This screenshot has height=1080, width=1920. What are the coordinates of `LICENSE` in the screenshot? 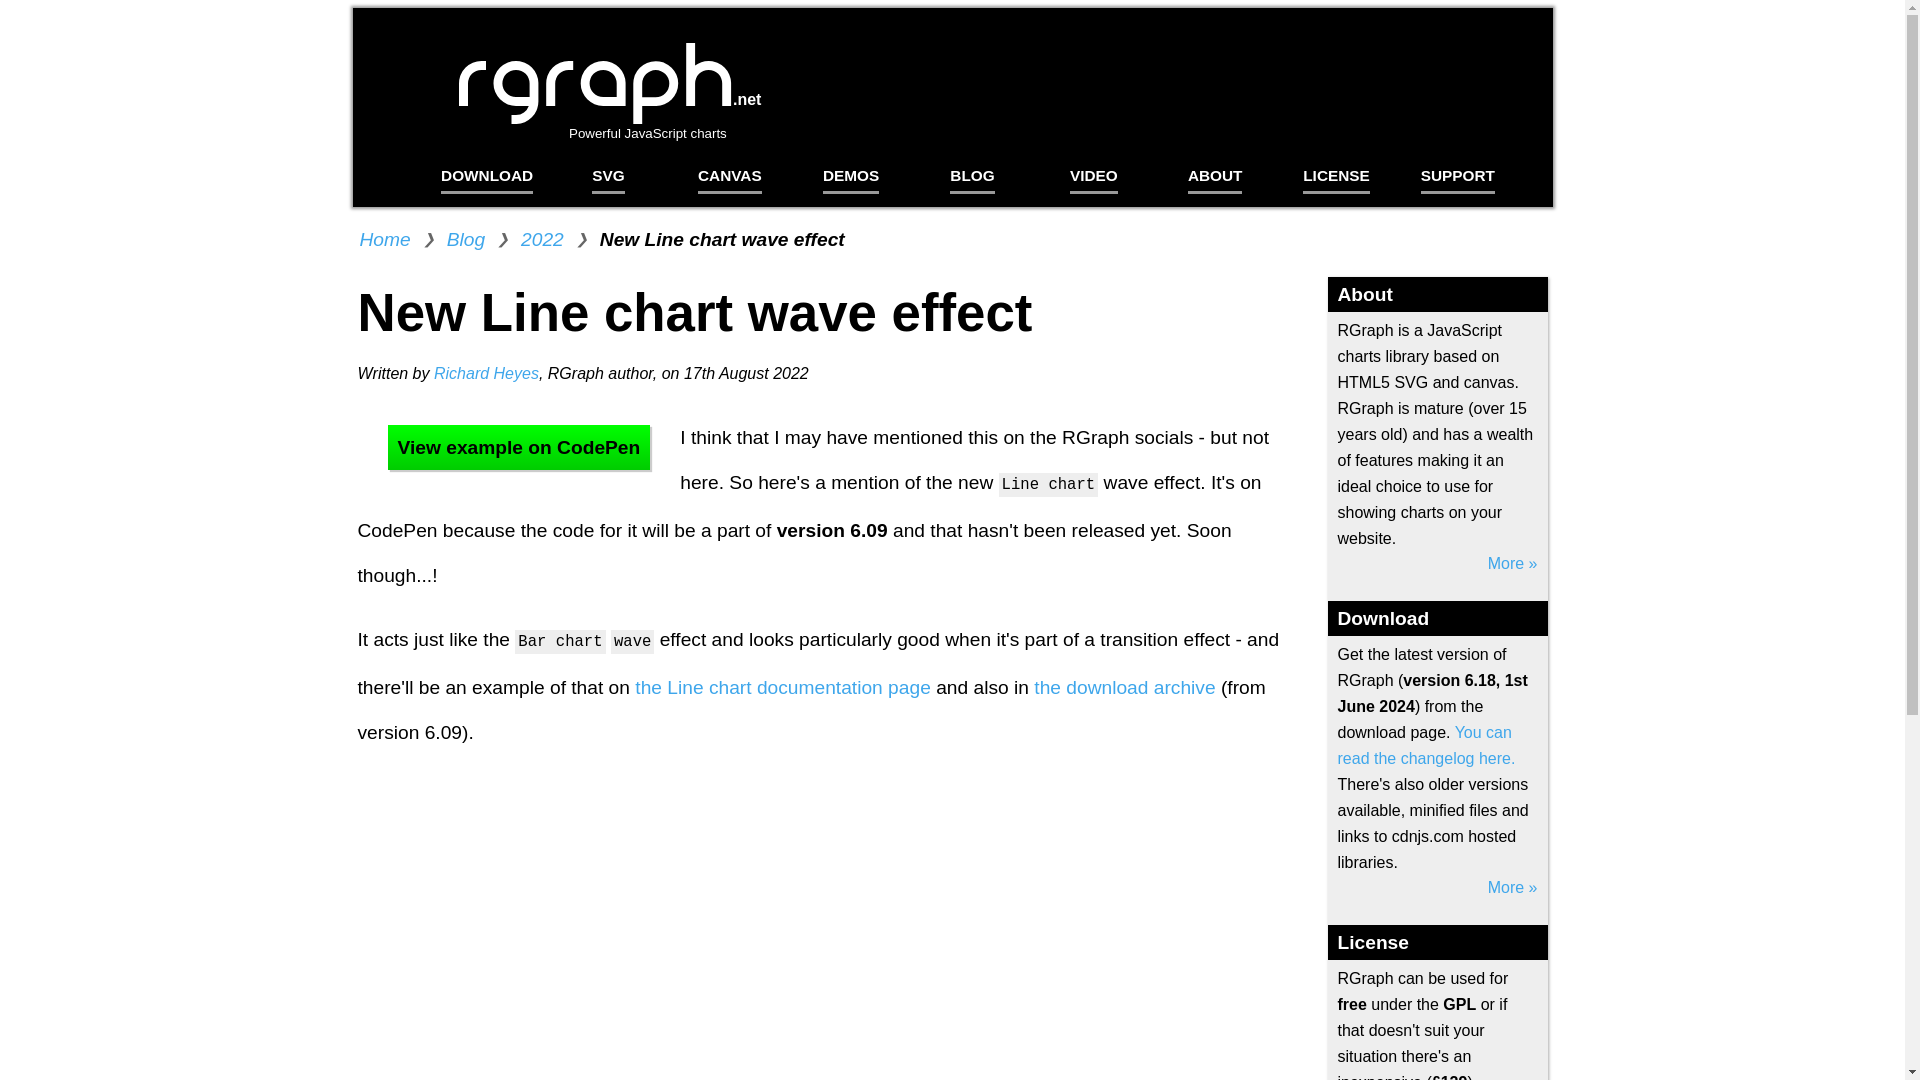 It's located at (1336, 170).